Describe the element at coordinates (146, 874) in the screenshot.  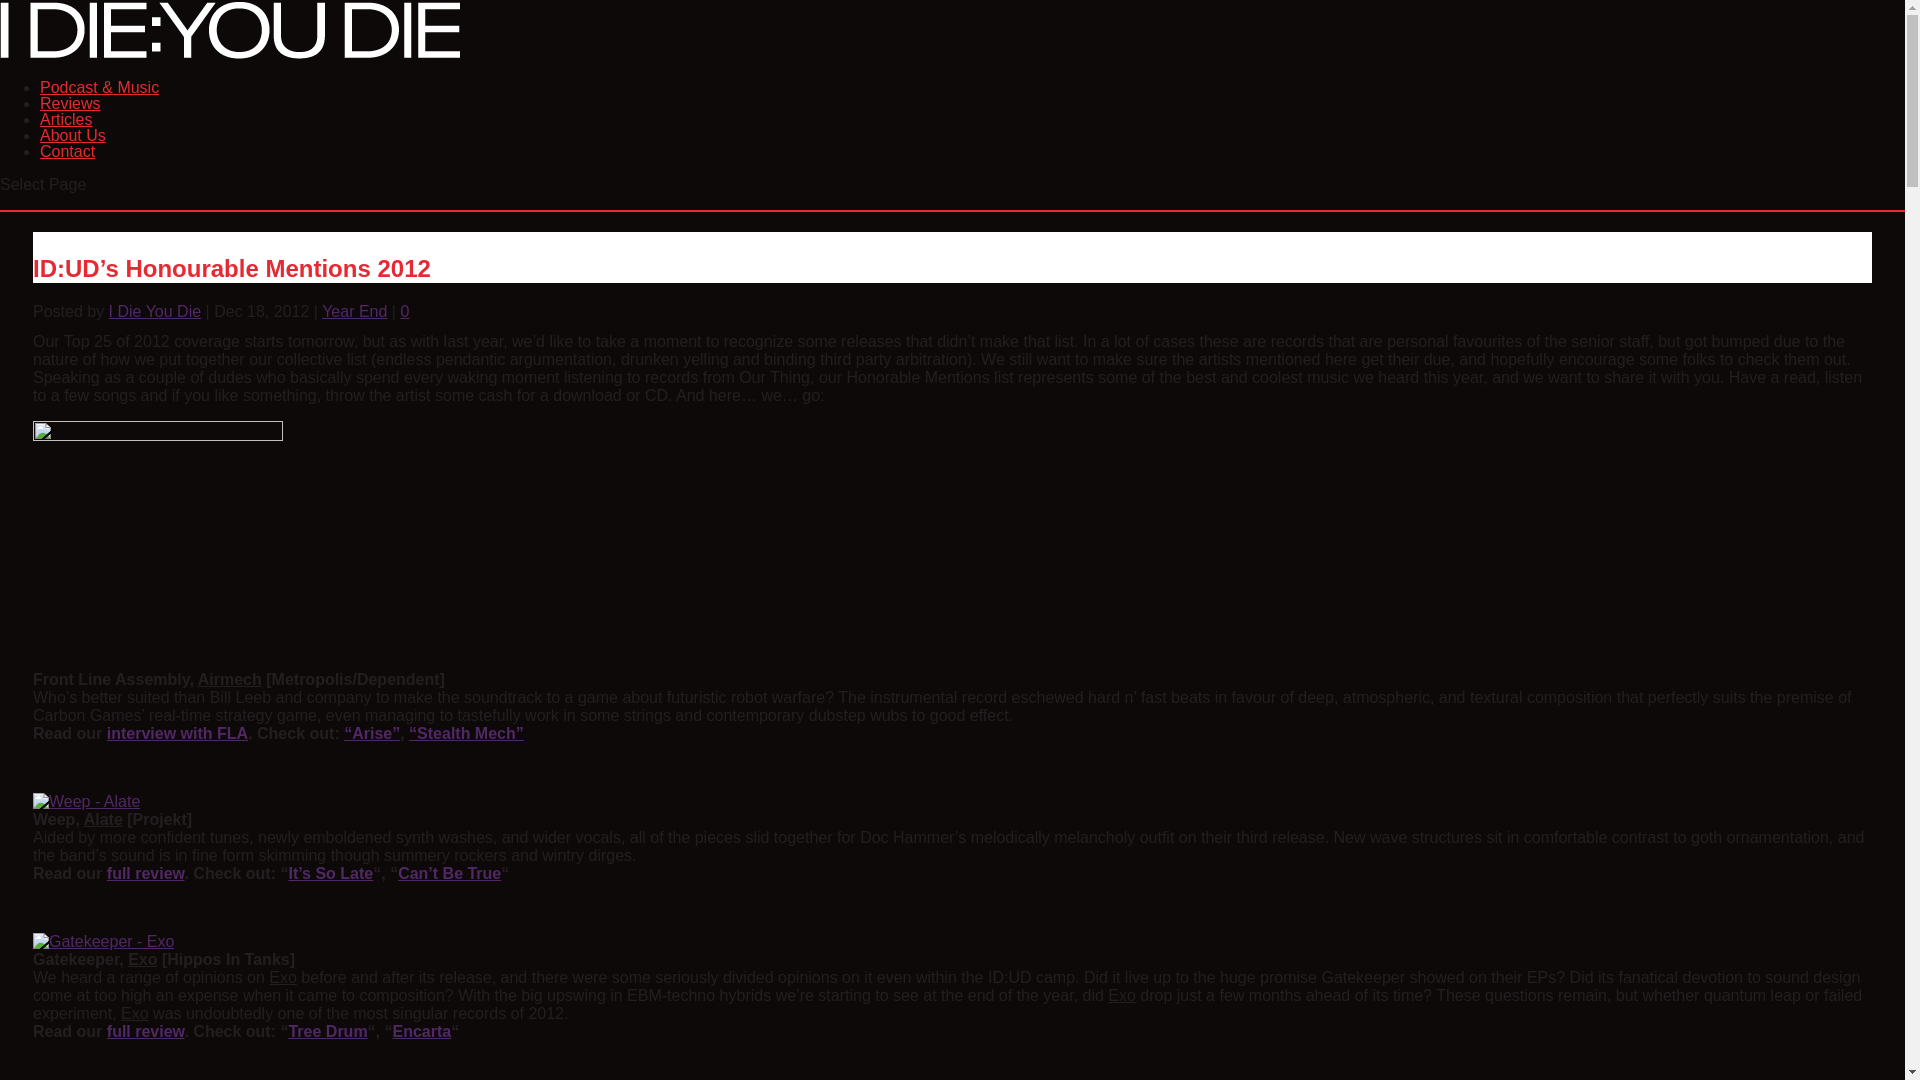
I see `full review` at that location.